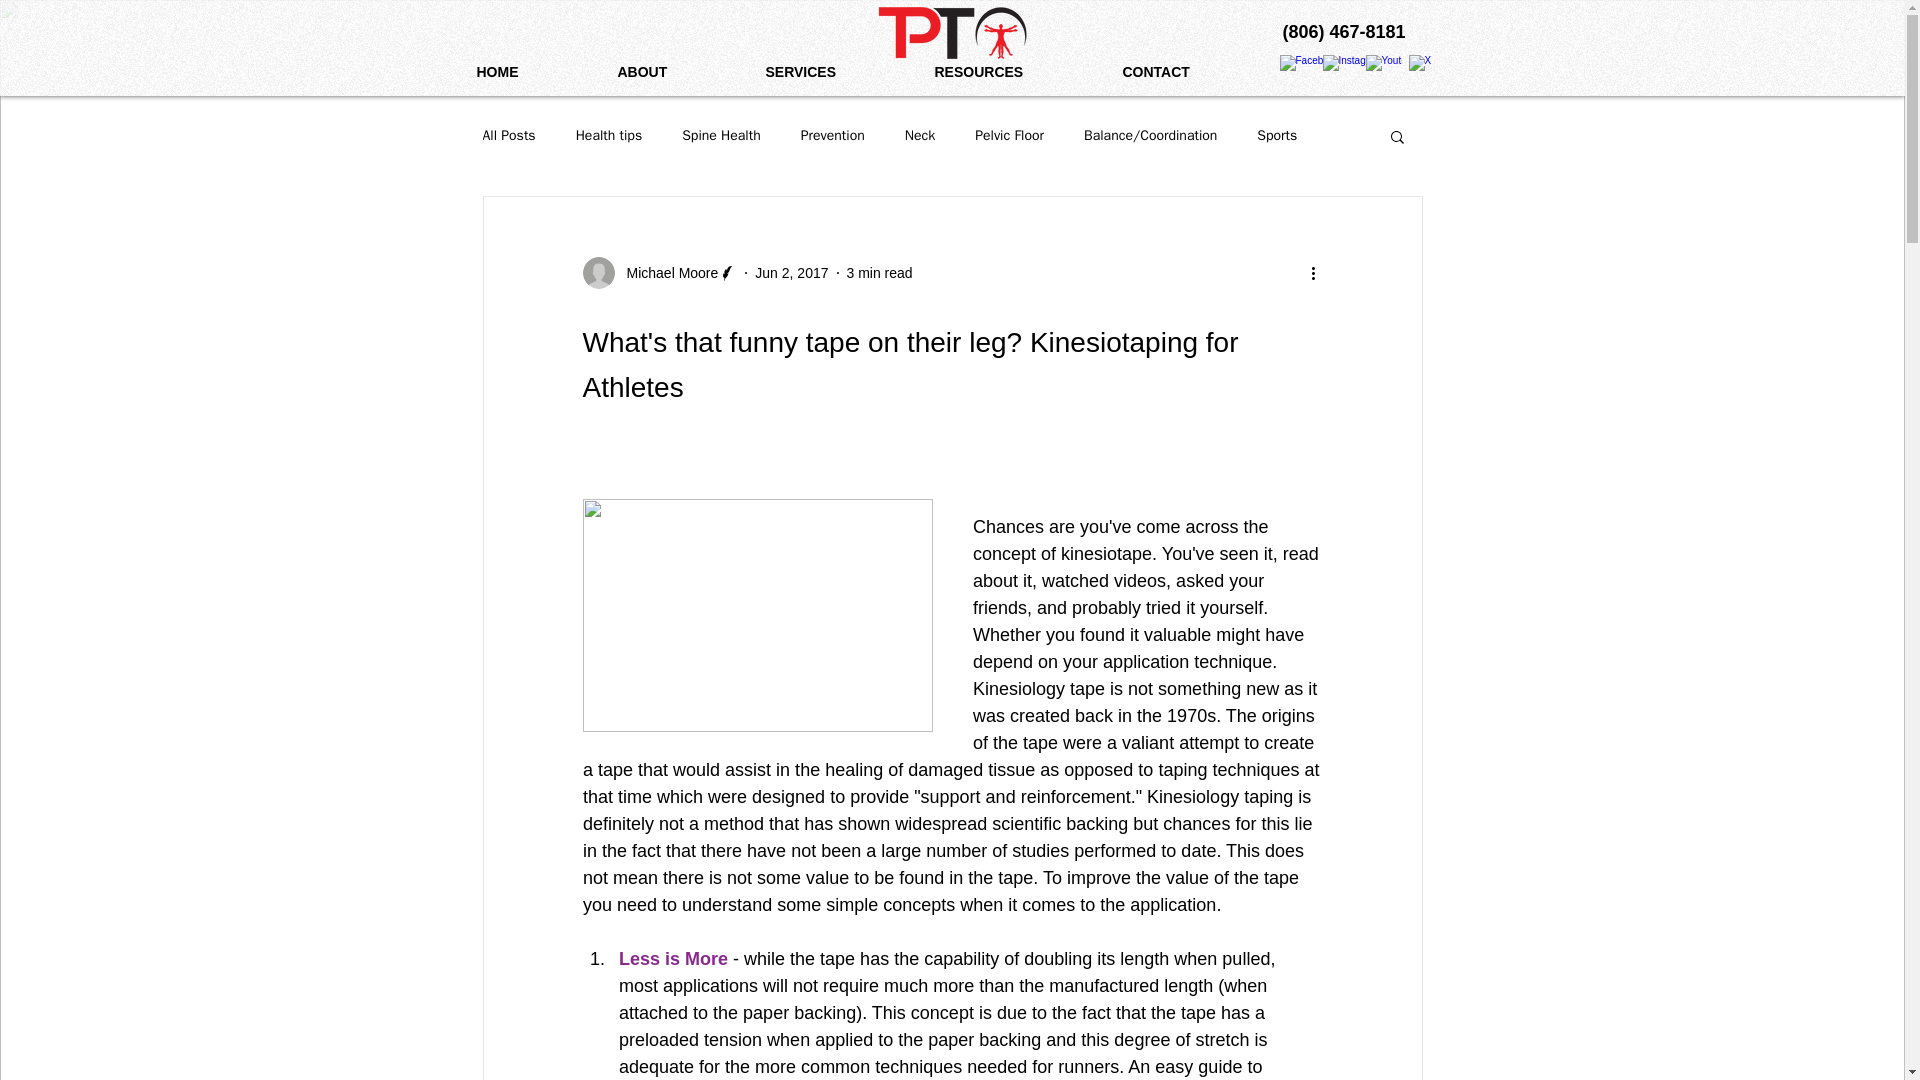 The width and height of the screenshot is (1920, 1080). What do you see at coordinates (720, 136) in the screenshot?
I see `Spine Health` at bounding box center [720, 136].